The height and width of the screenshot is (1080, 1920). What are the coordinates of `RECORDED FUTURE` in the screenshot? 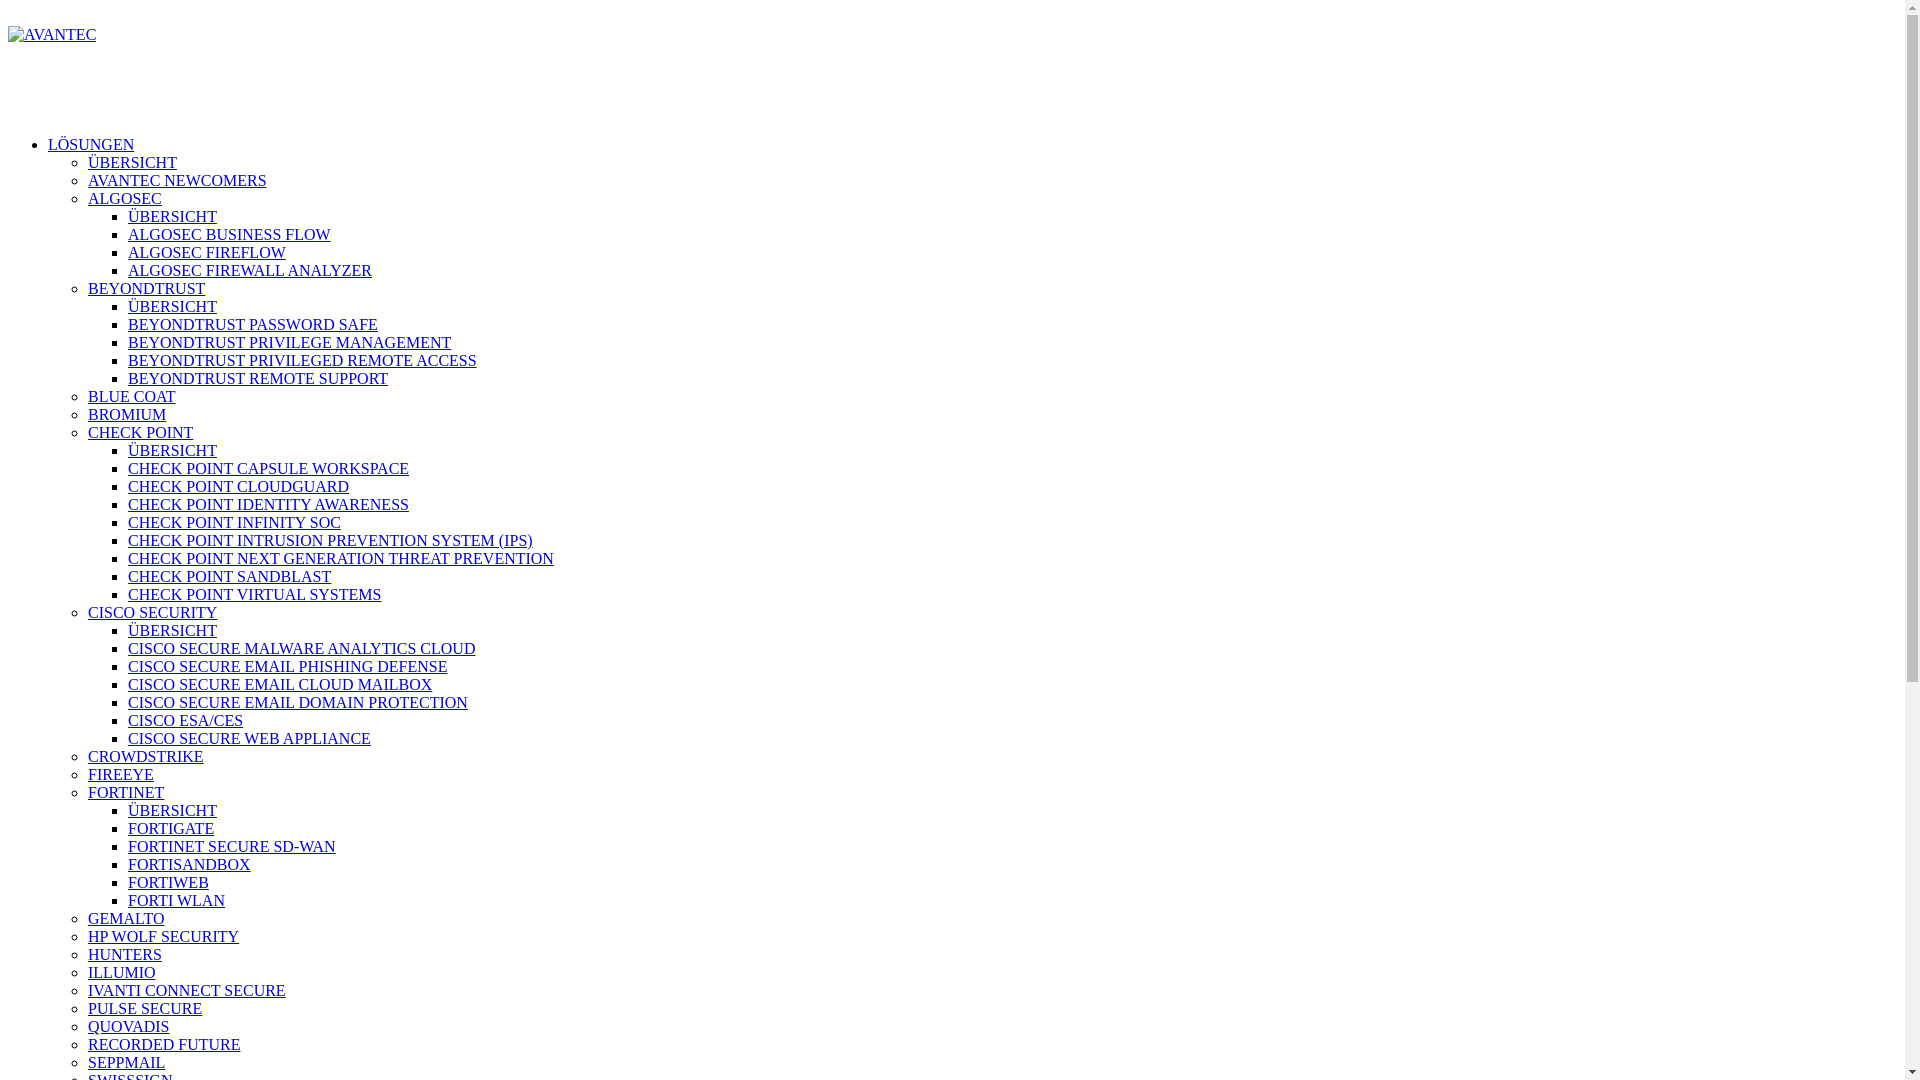 It's located at (164, 1044).